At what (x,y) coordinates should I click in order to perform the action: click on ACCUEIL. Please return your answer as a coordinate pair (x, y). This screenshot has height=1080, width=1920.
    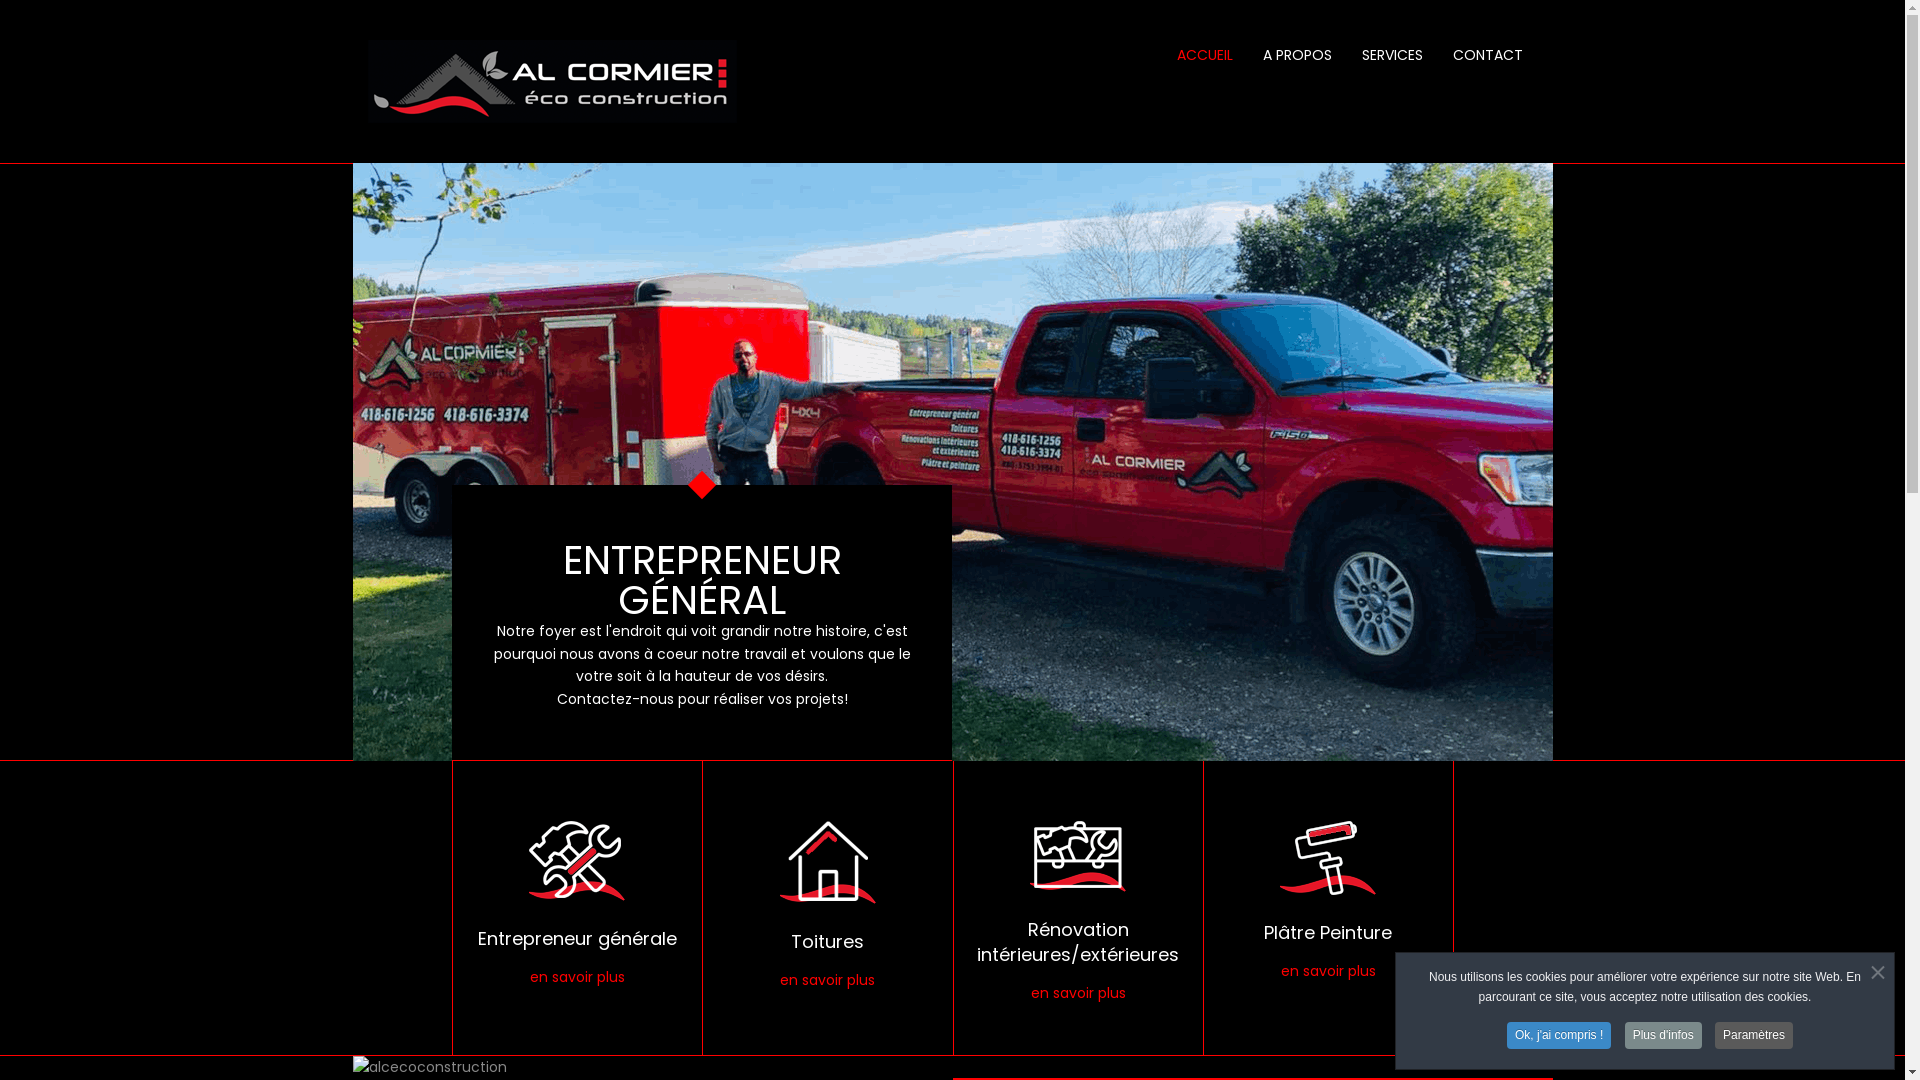
    Looking at the image, I should click on (1205, 55).